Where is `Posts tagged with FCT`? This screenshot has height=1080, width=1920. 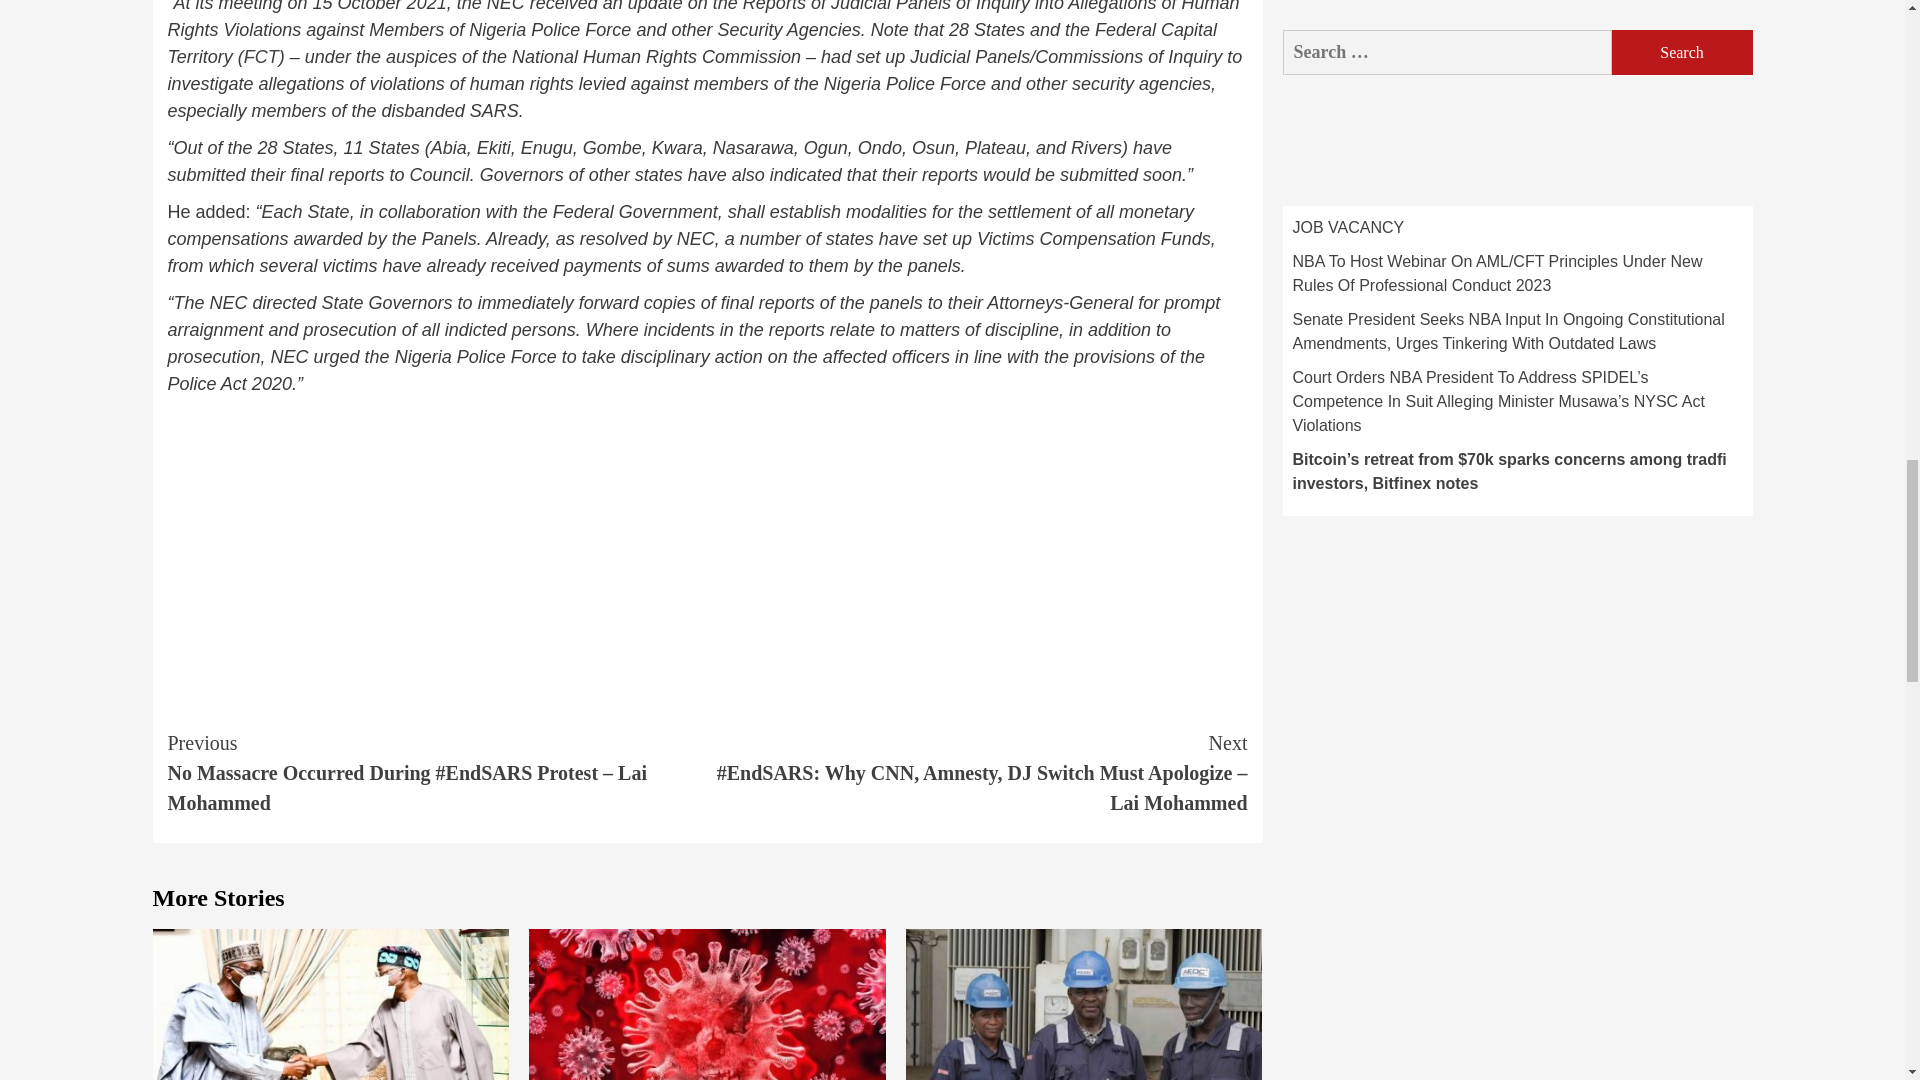 Posts tagged with FCT is located at coordinates (260, 56).